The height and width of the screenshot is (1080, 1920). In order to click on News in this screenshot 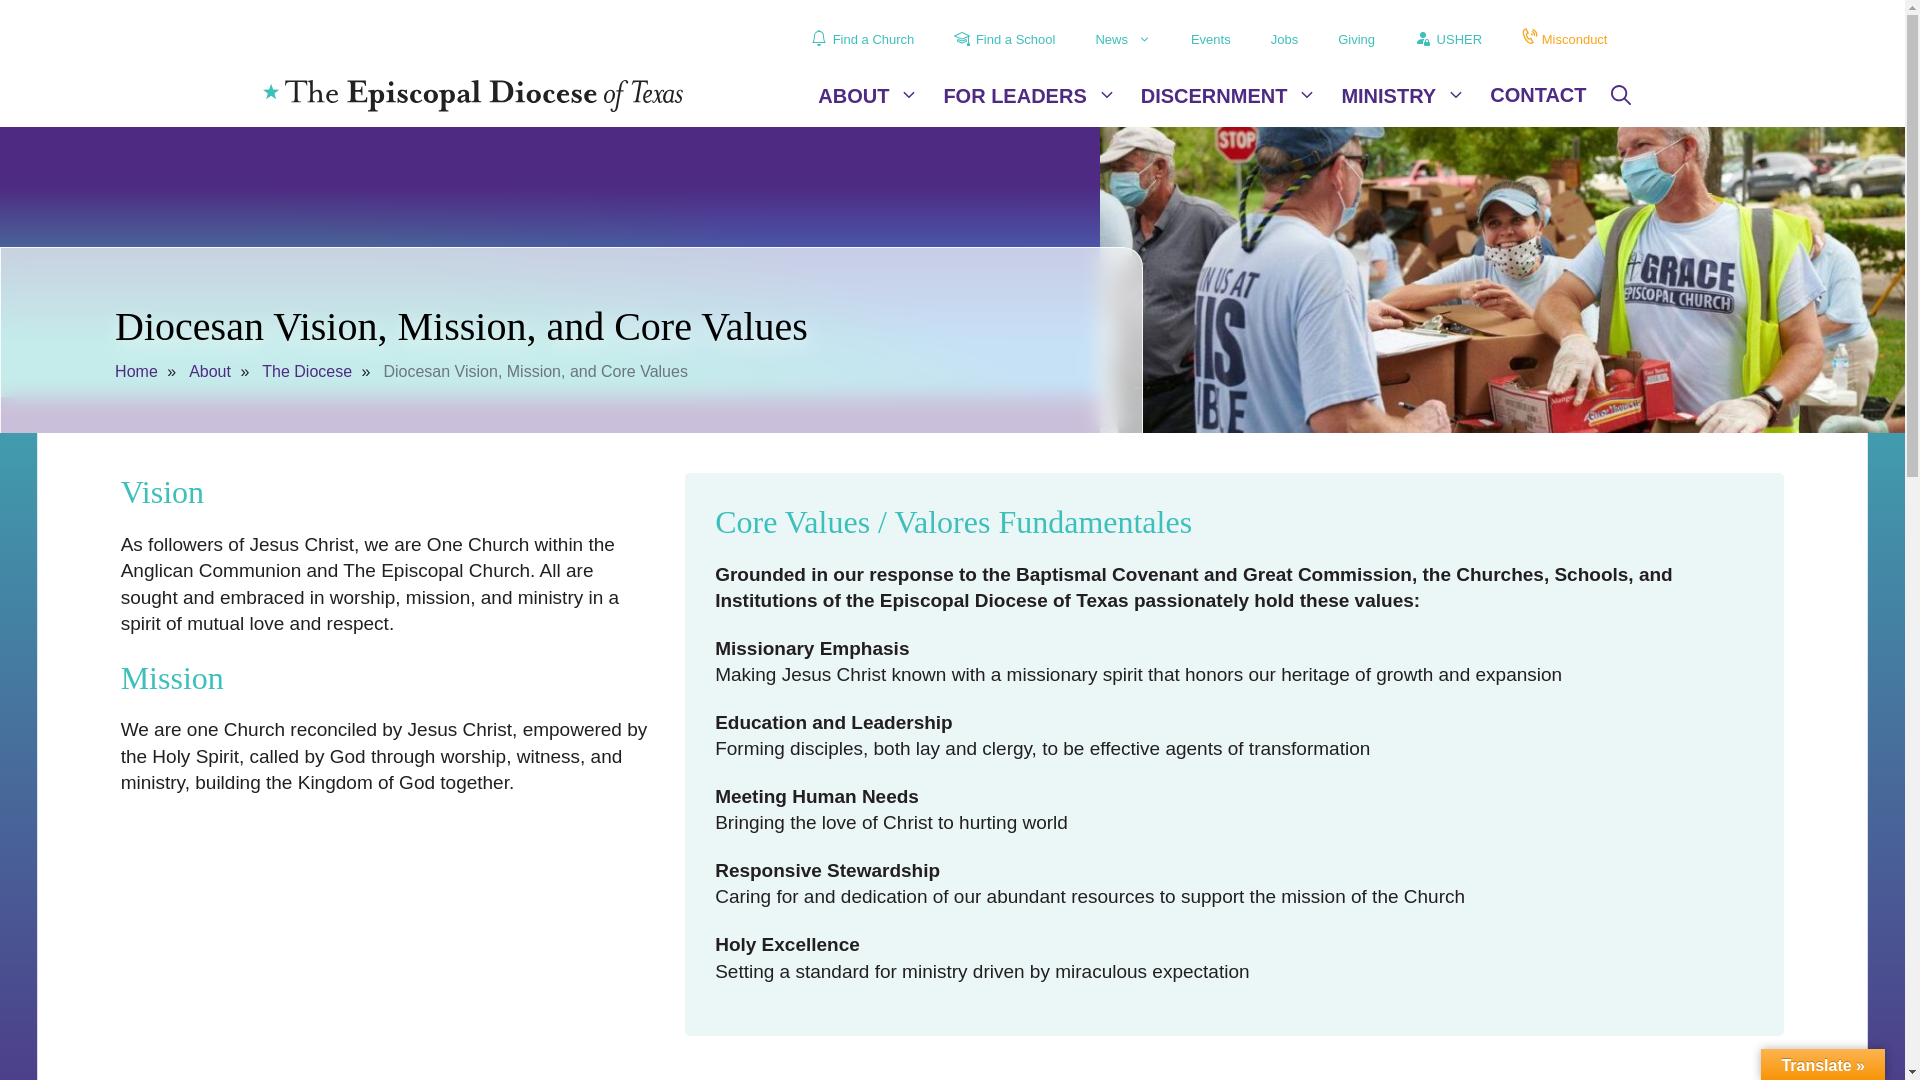, I will do `click(1123, 40)`.